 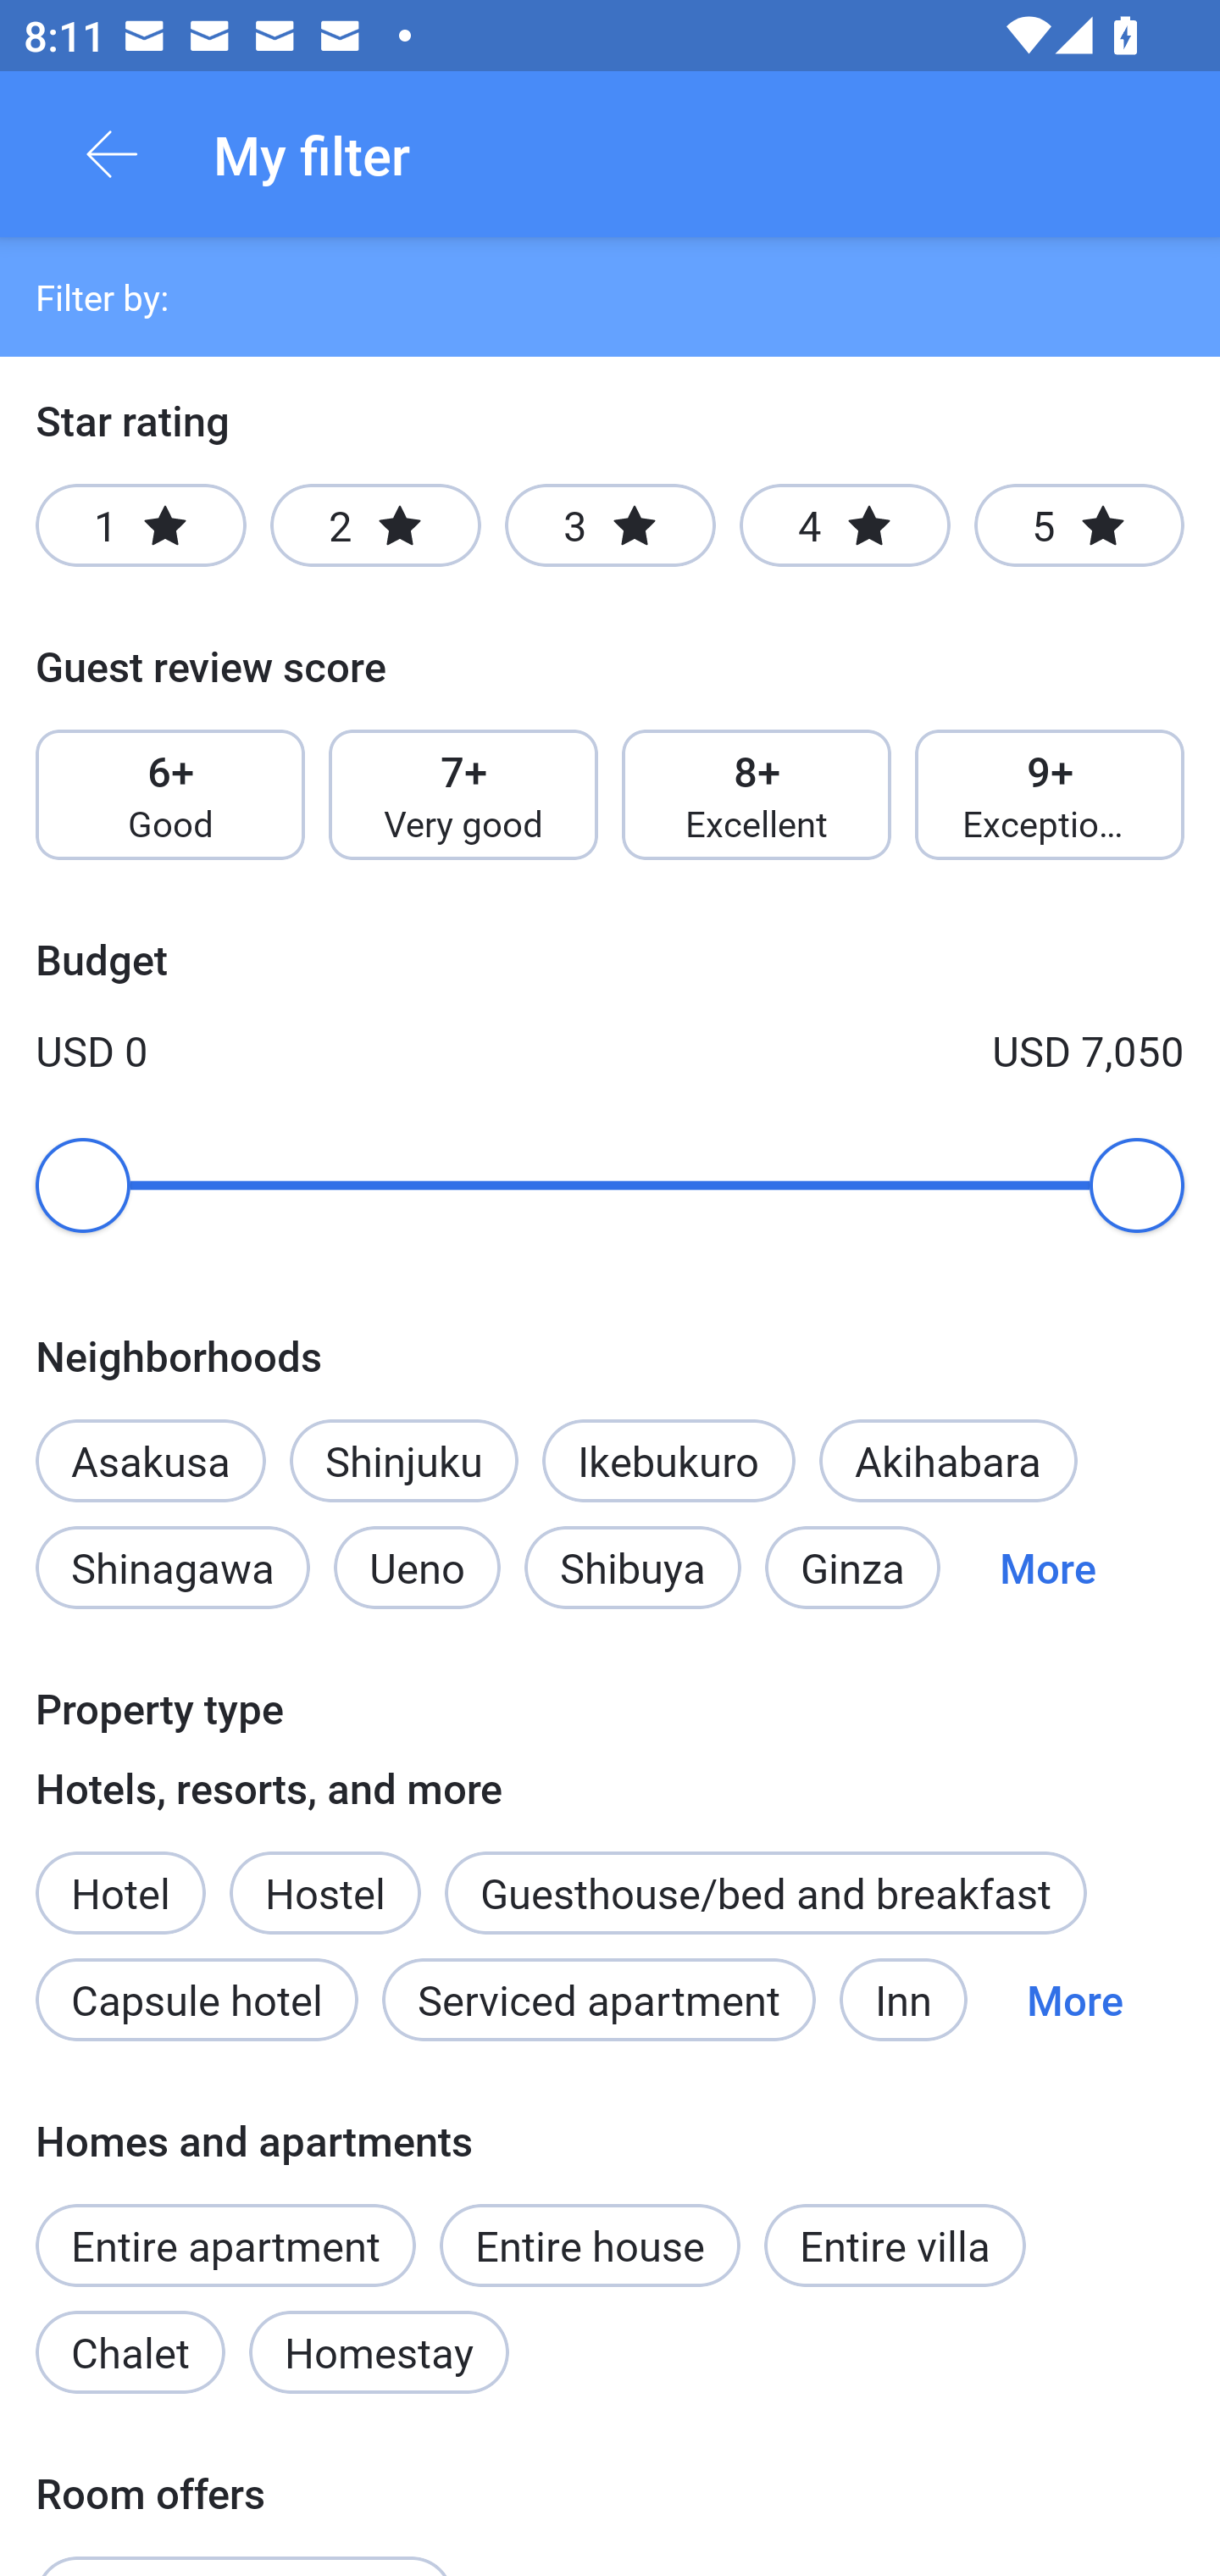 I want to click on Entire house, so click(x=590, y=2244).